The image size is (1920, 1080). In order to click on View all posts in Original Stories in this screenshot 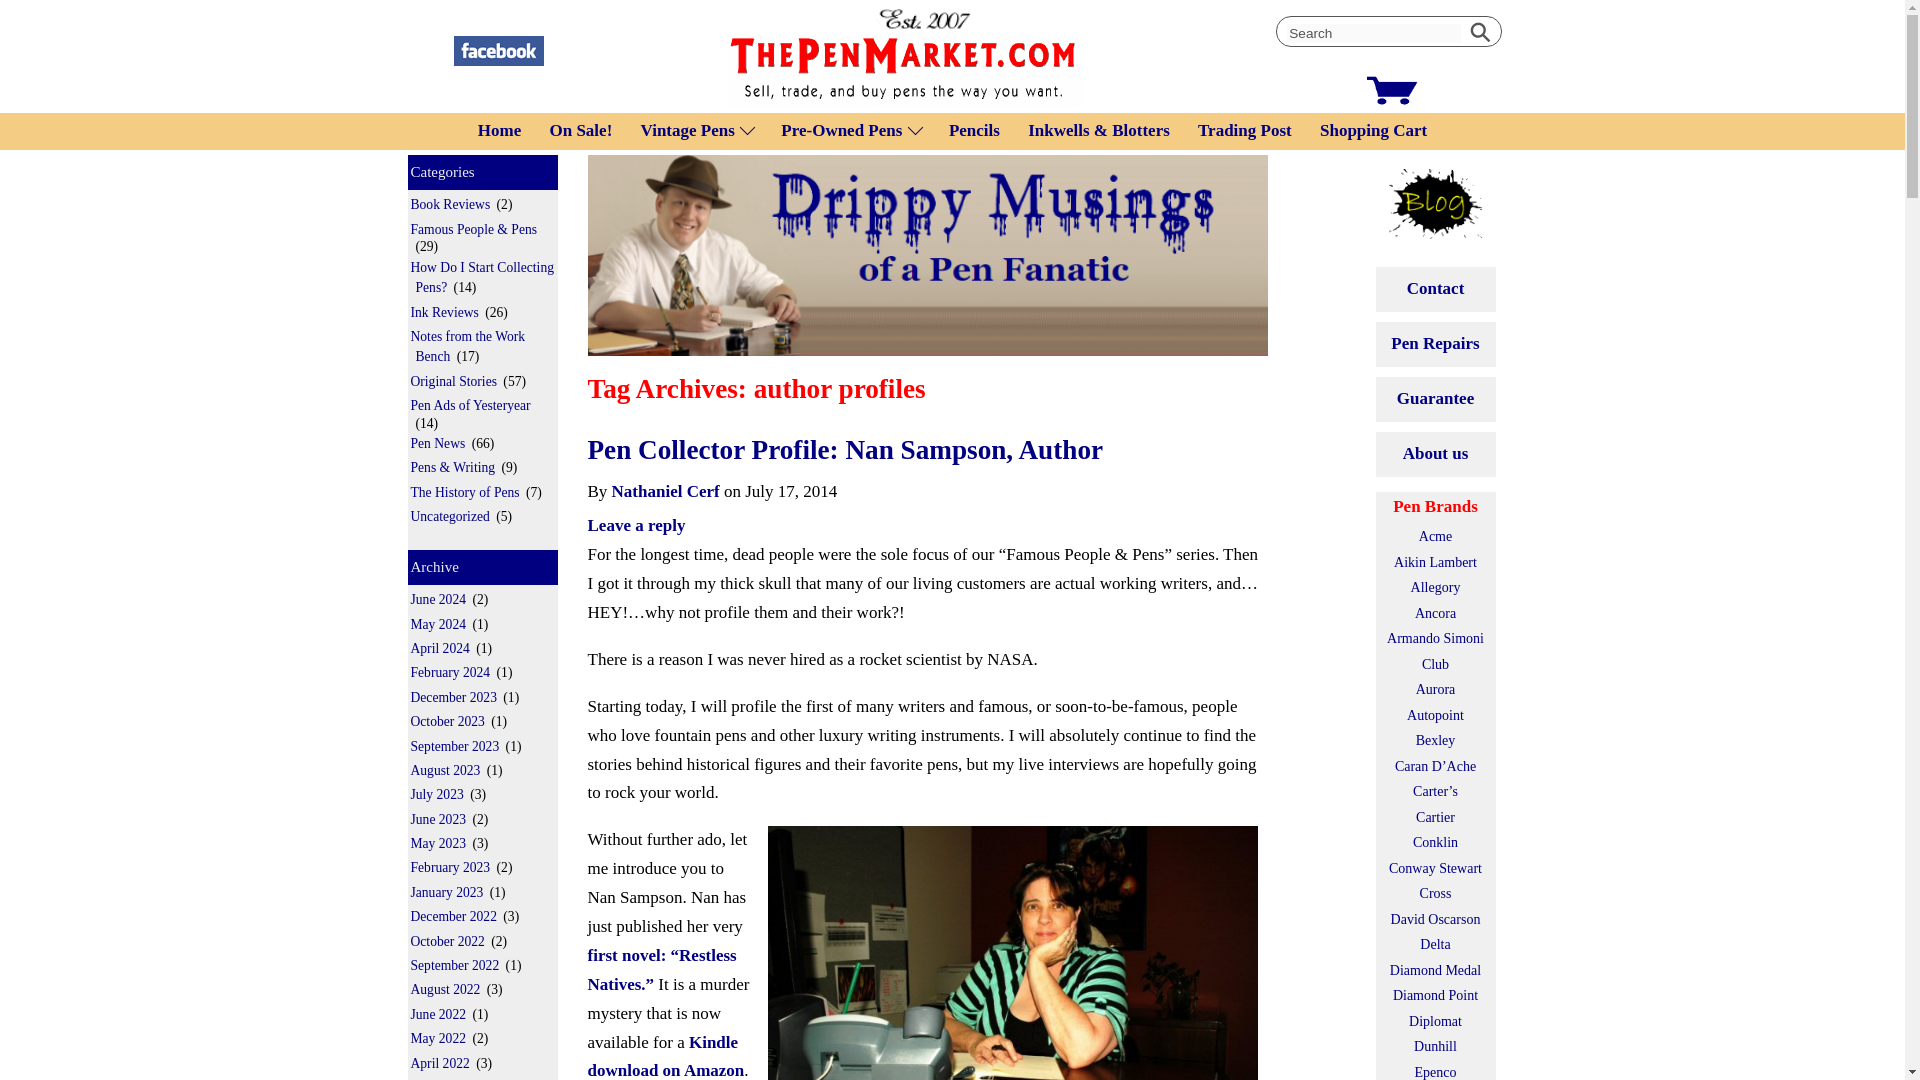, I will do `click(453, 382)`.